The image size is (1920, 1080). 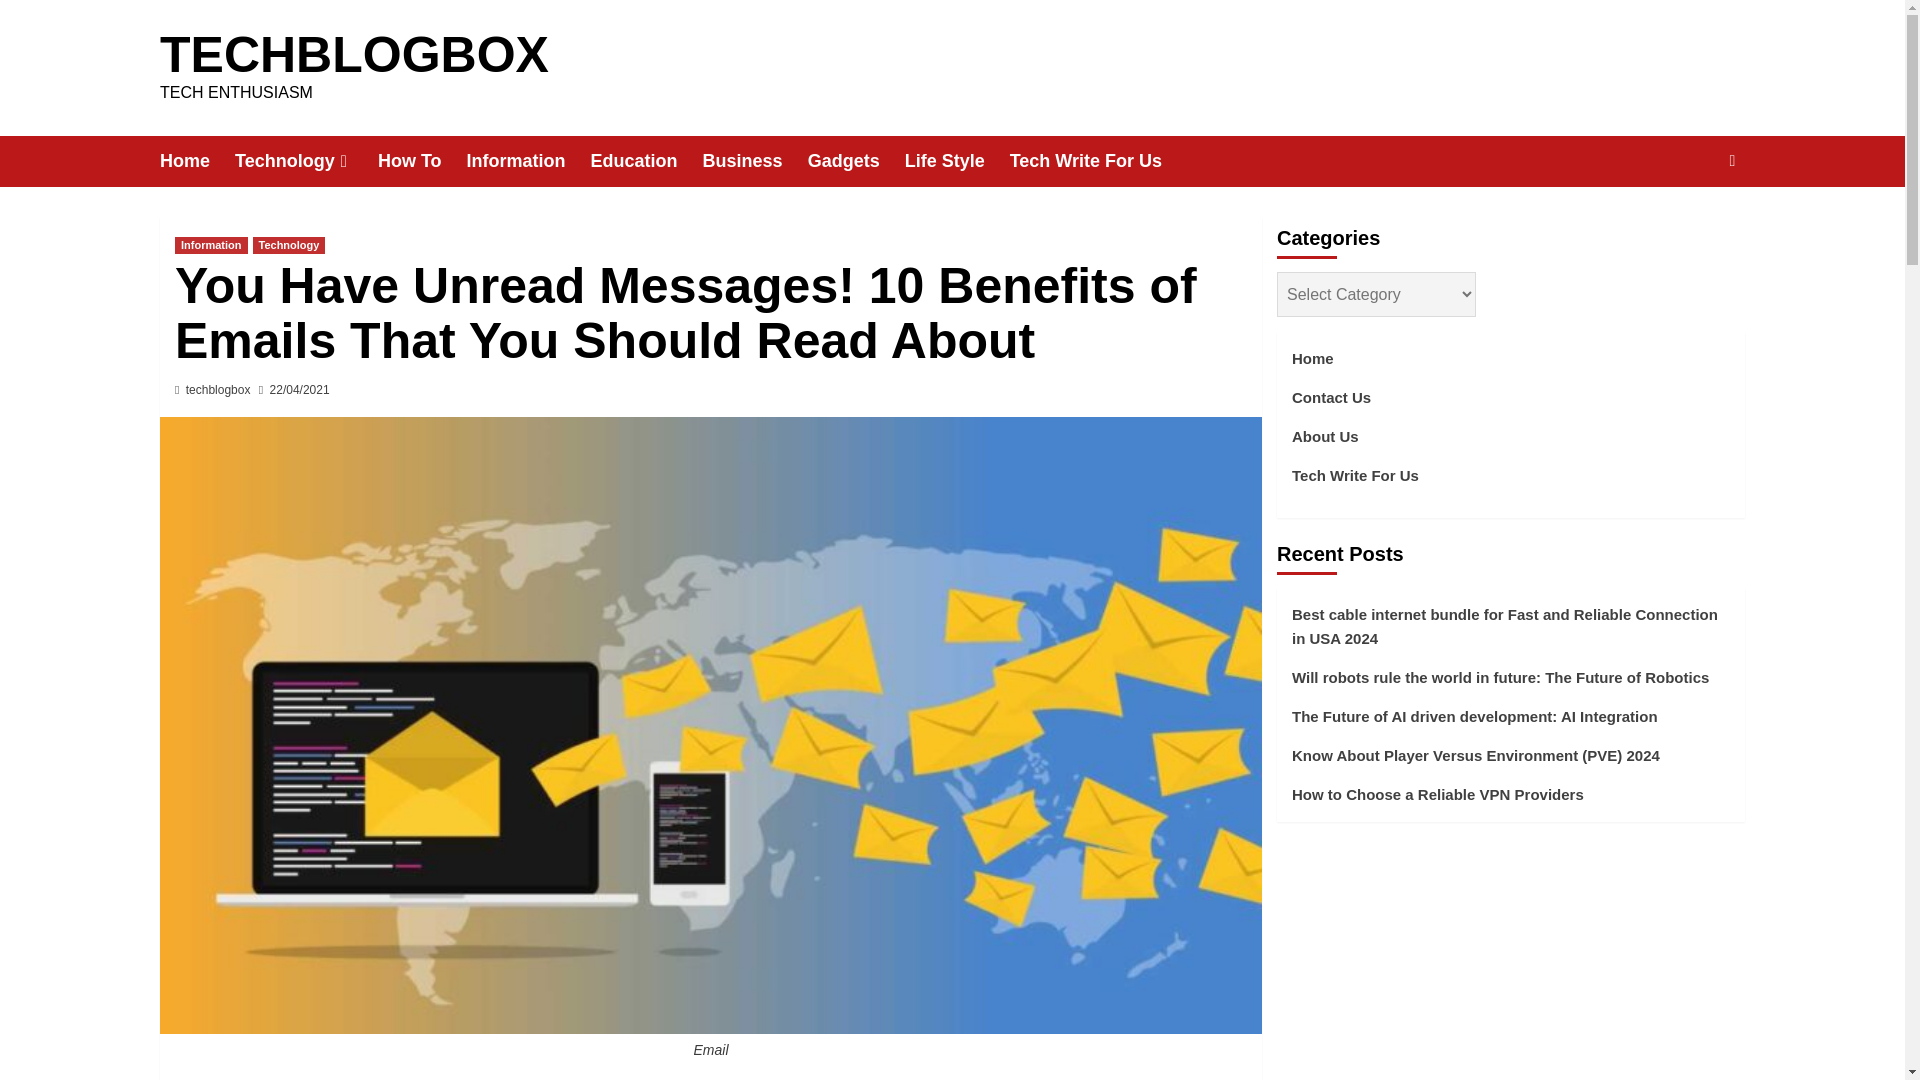 What do you see at coordinates (528, 161) in the screenshot?
I see `Information` at bounding box center [528, 161].